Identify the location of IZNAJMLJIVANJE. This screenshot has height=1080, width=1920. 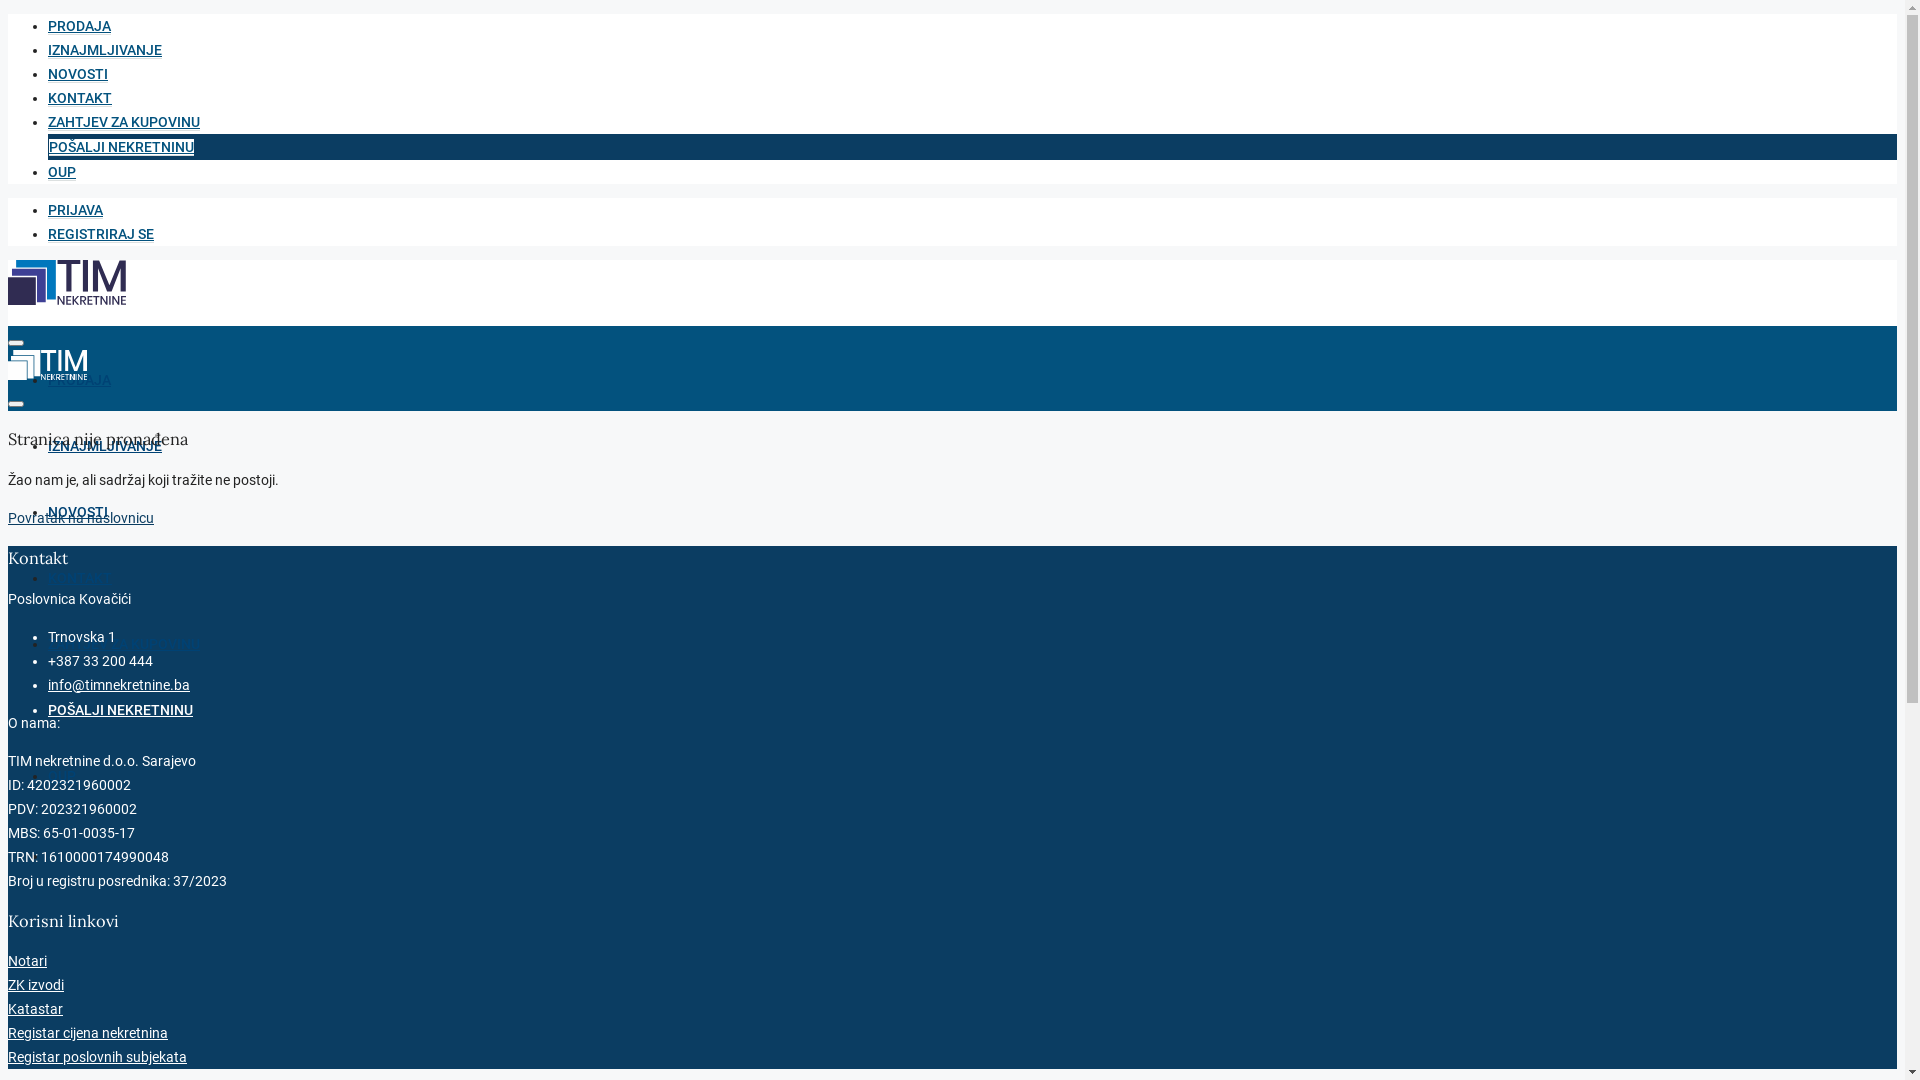
(105, 50).